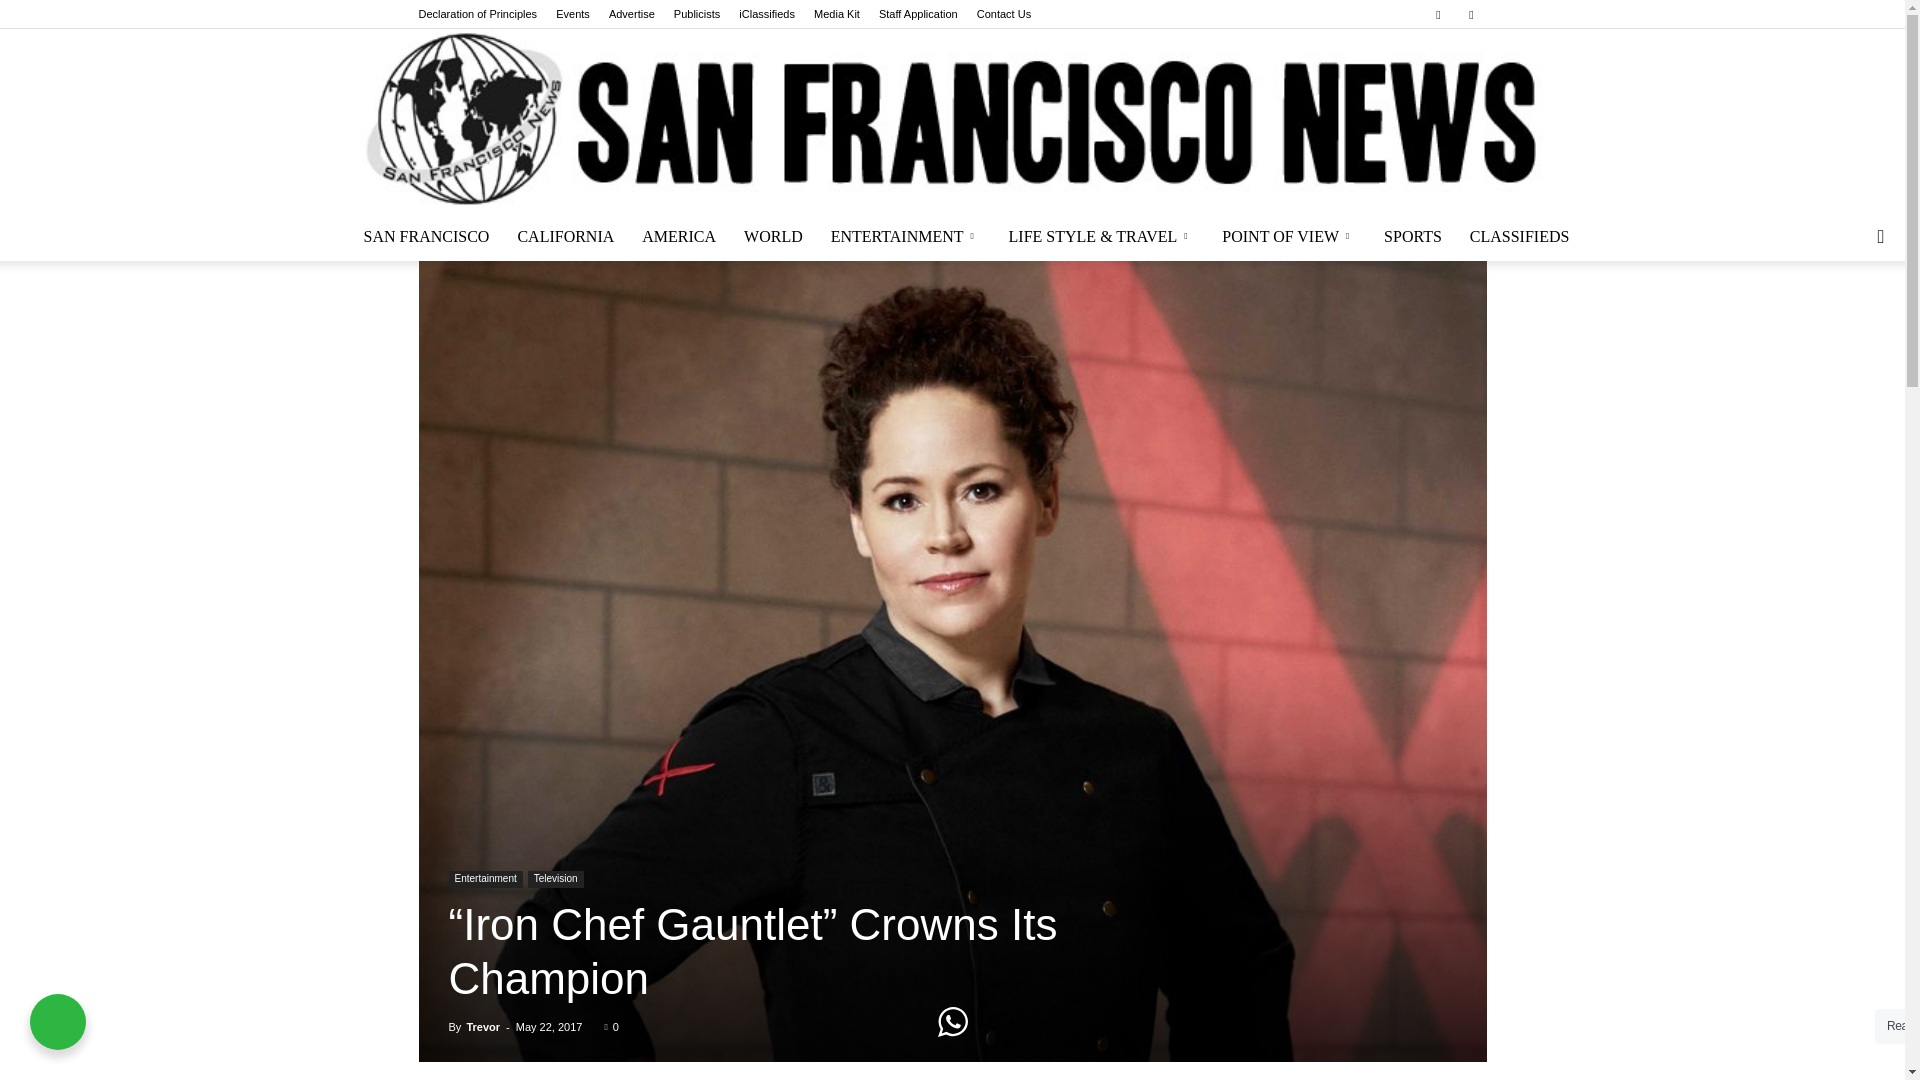  I want to click on Facebook, so click(1438, 14).